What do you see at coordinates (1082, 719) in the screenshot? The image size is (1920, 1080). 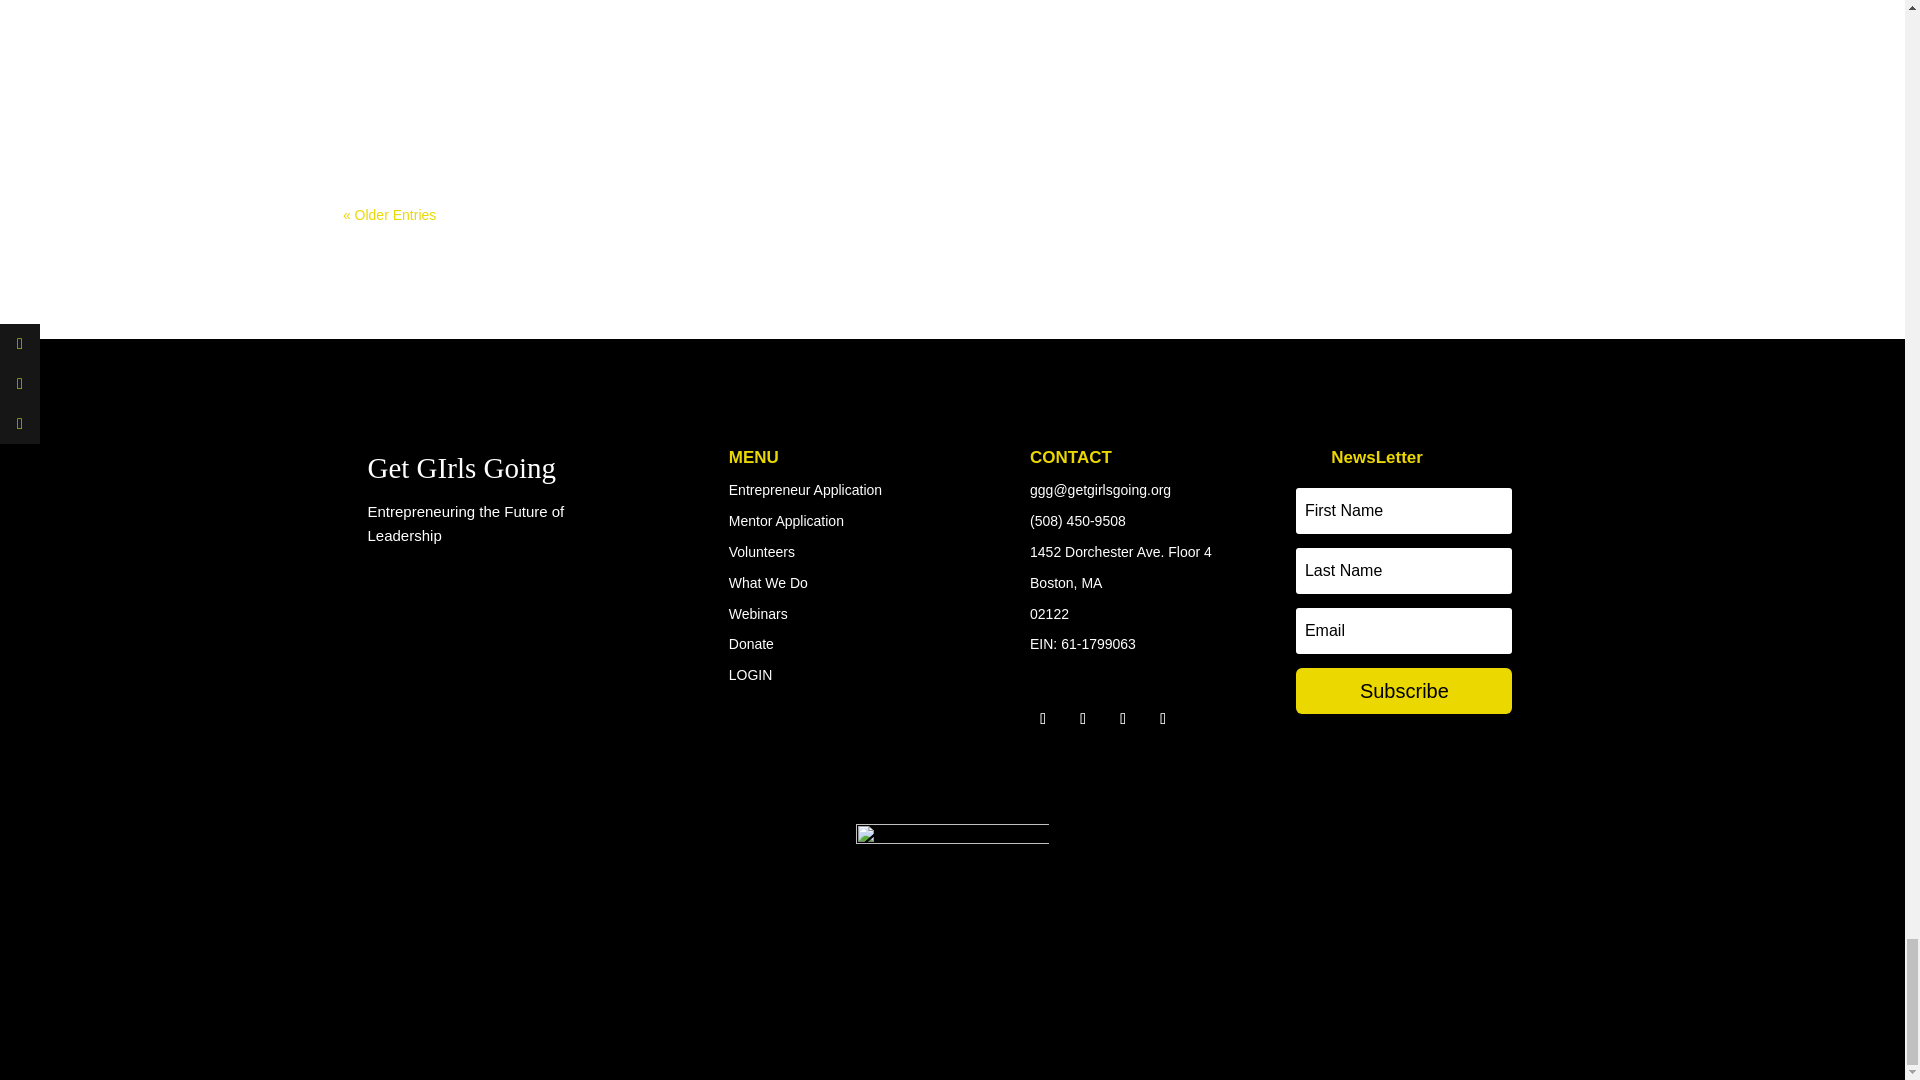 I see `Follow on X` at bounding box center [1082, 719].